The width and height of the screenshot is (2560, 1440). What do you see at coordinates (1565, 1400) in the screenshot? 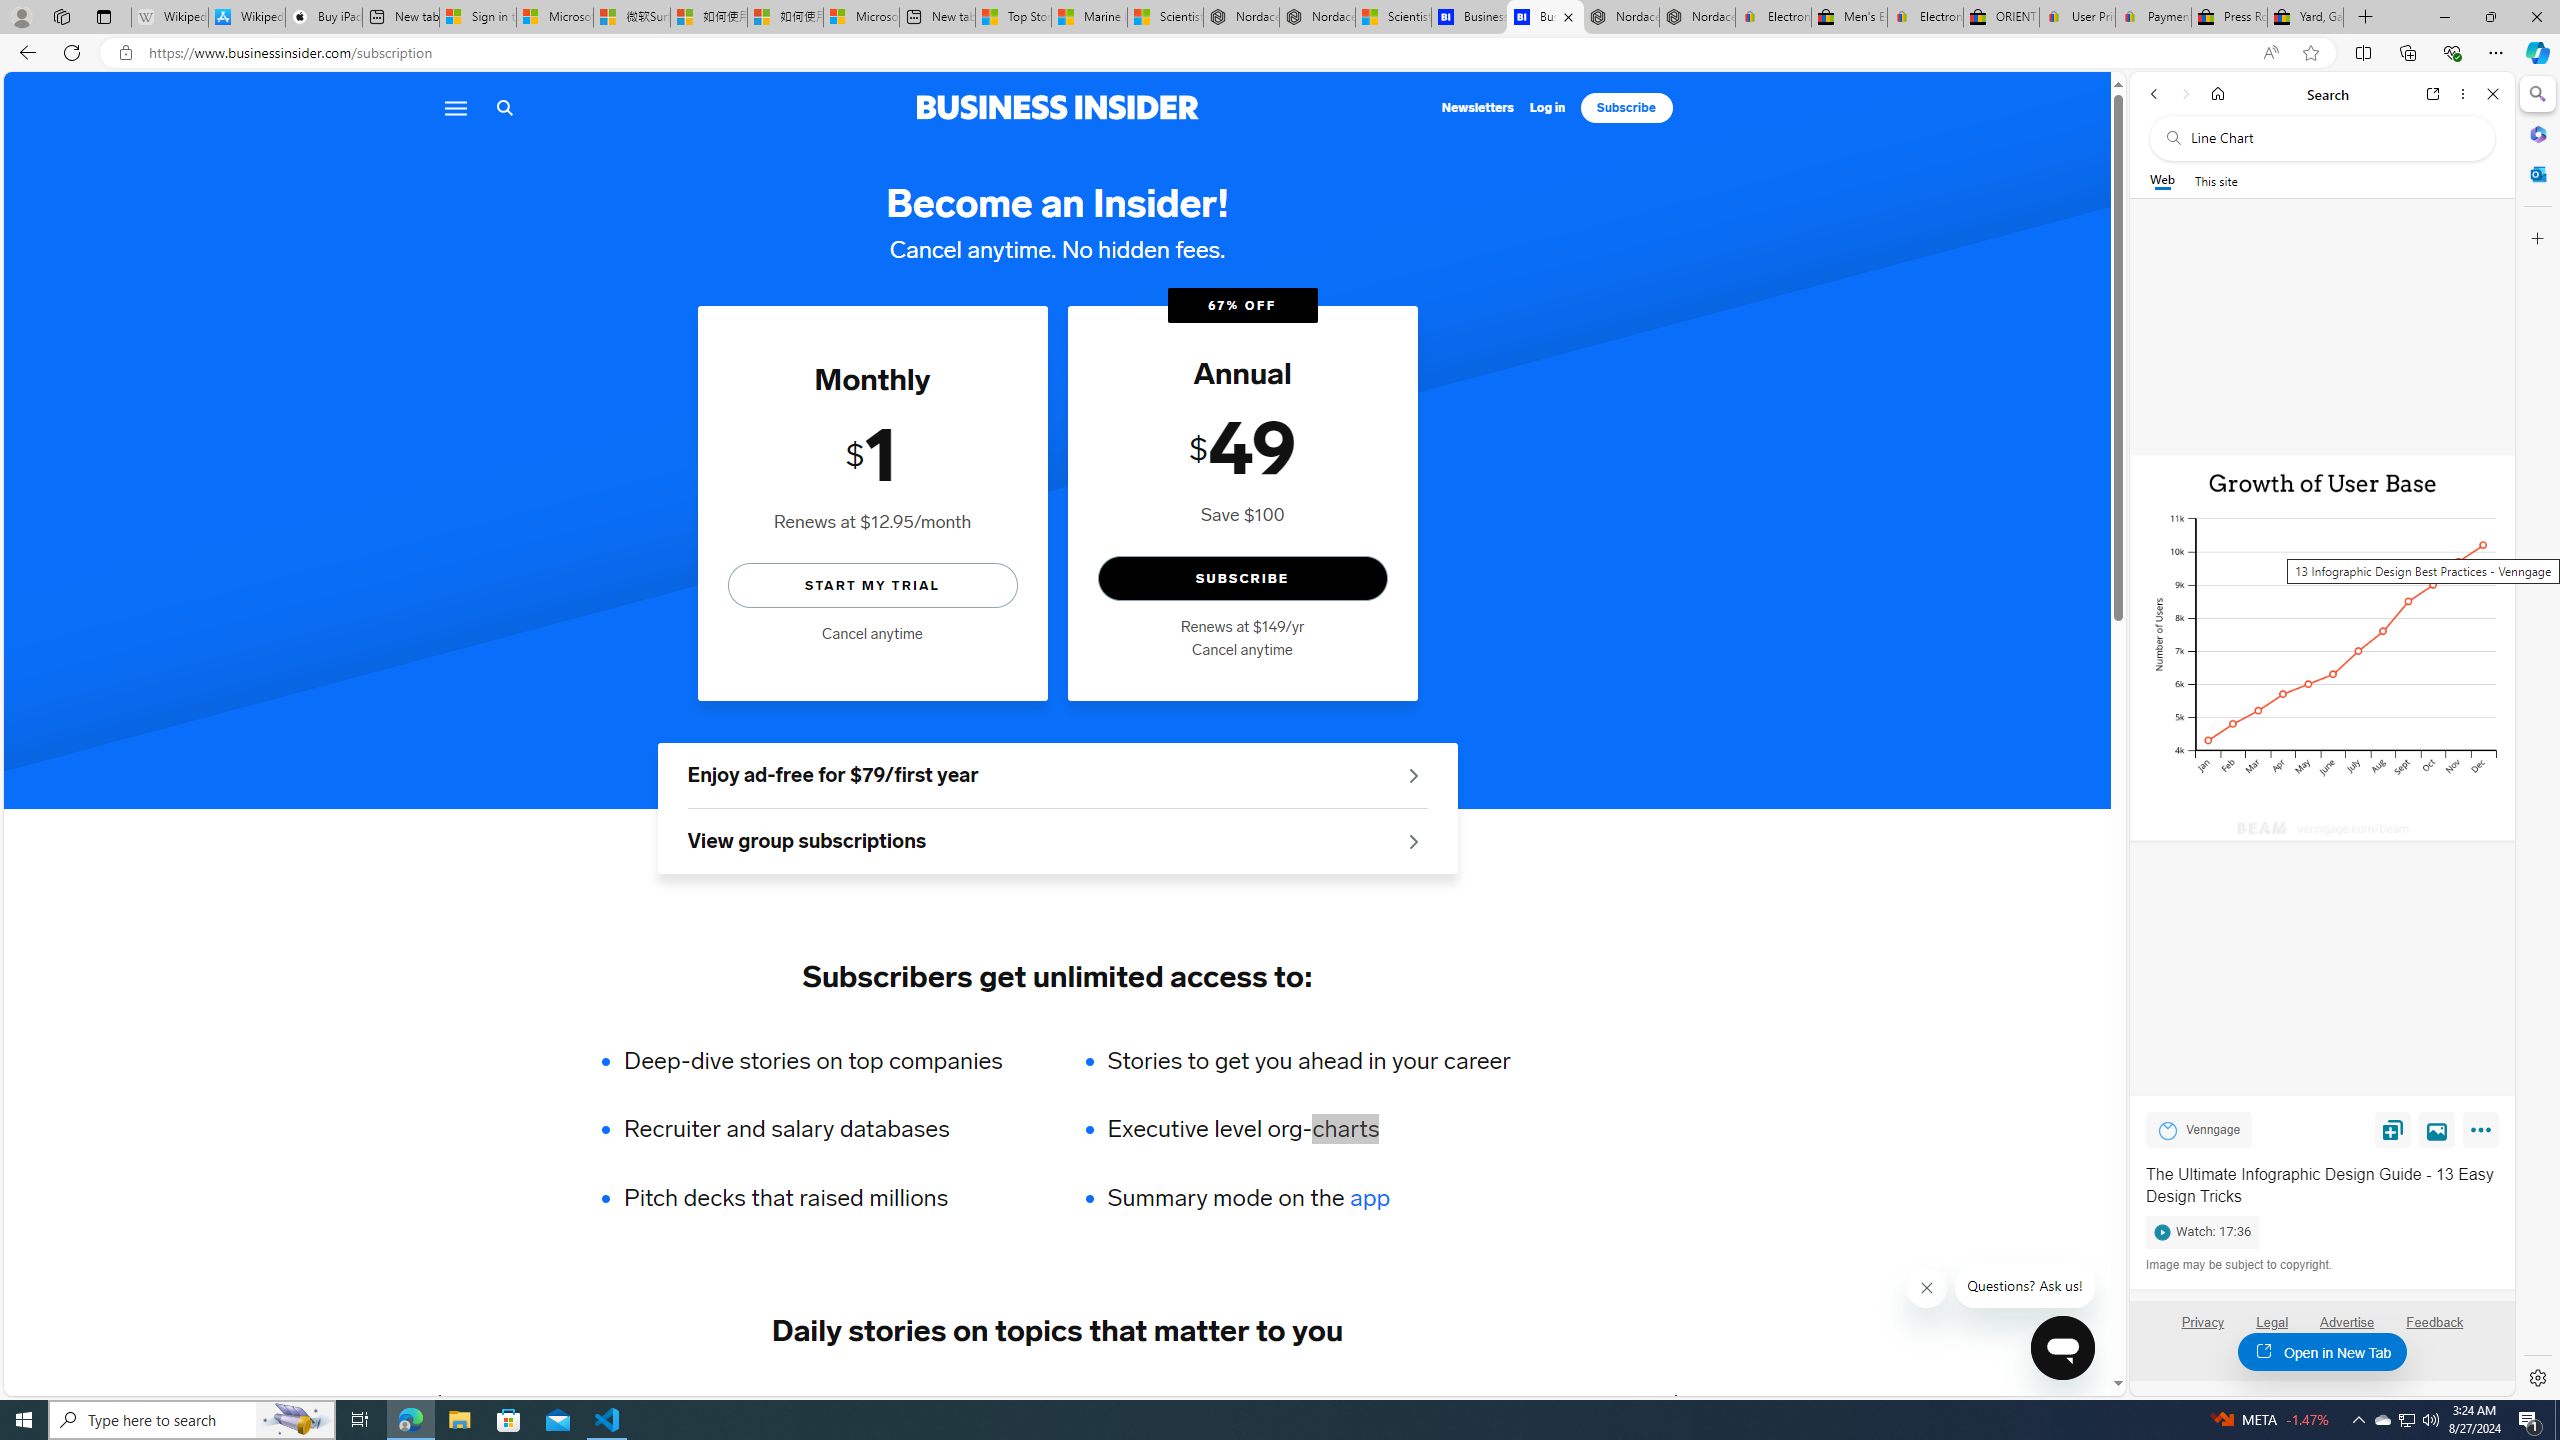
I see `STRATEGY` at bounding box center [1565, 1400].